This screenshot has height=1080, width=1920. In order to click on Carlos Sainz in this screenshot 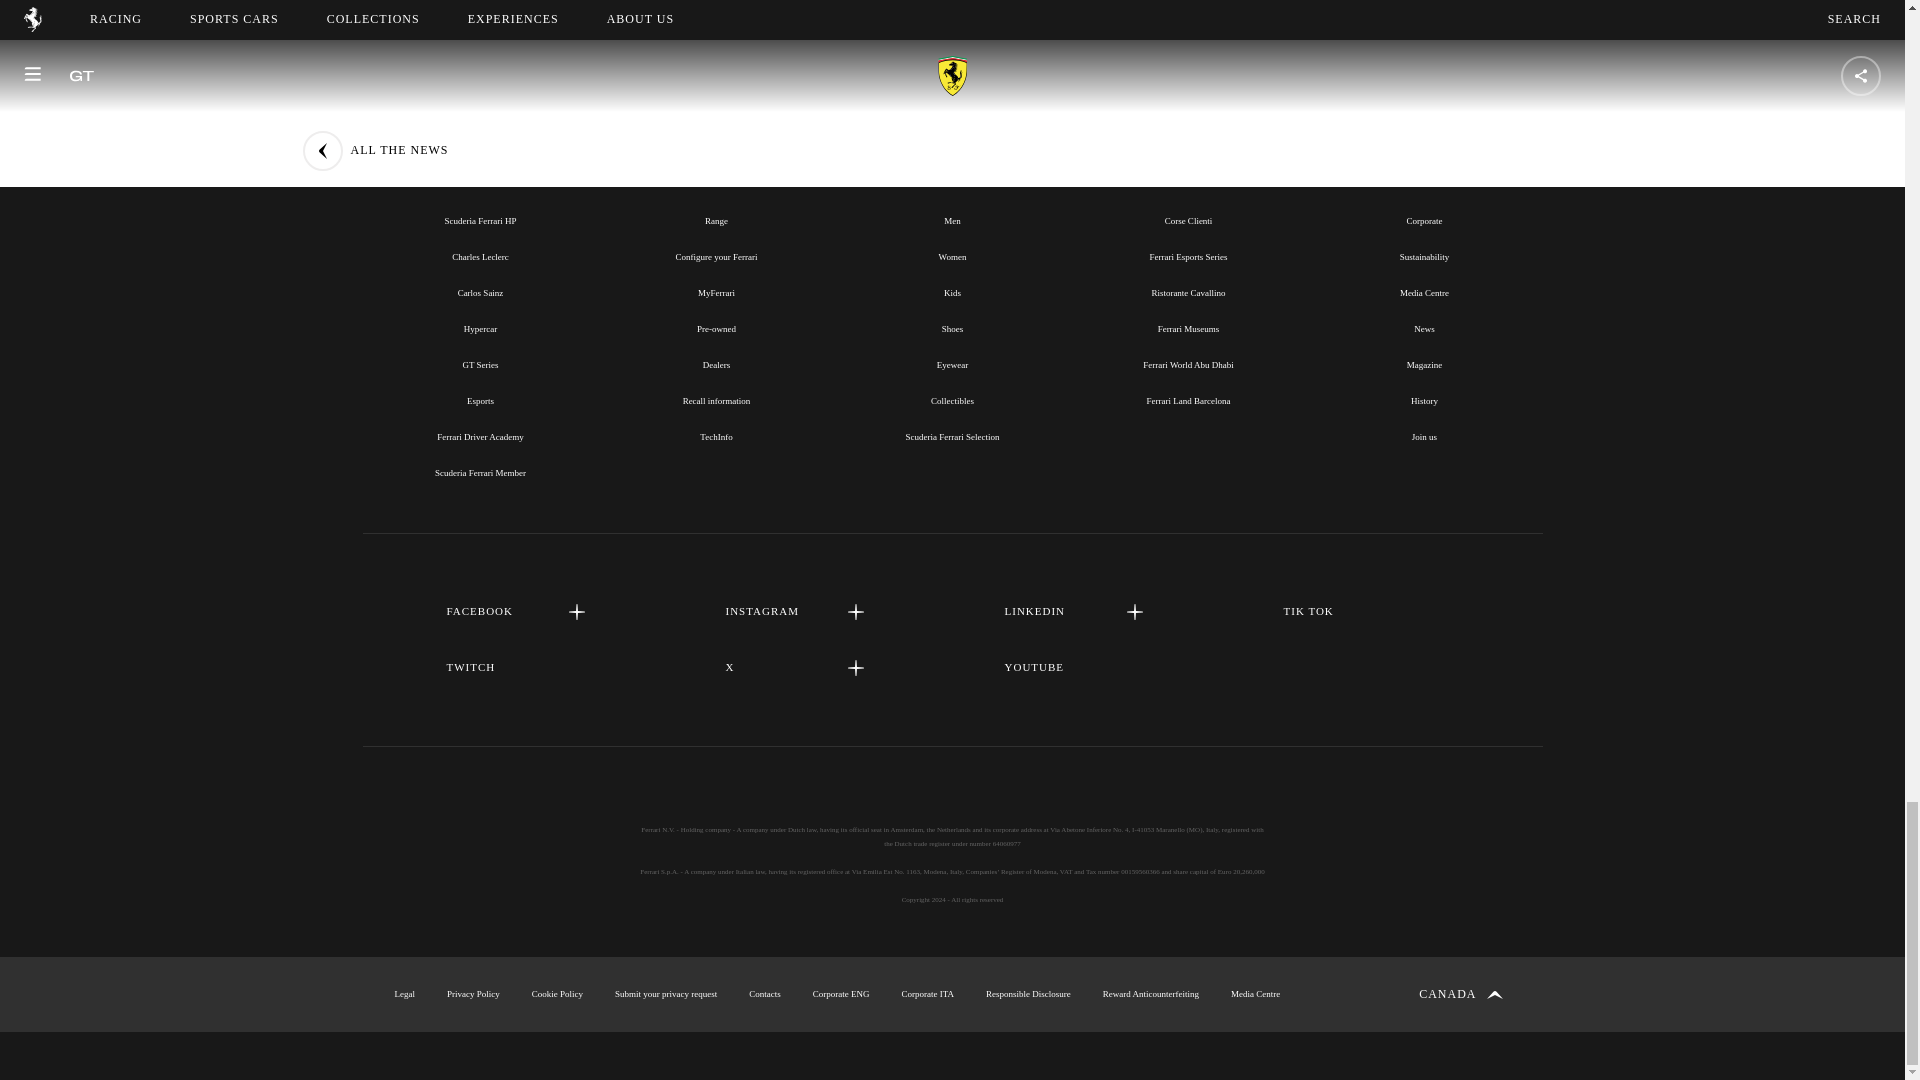, I will do `click(480, 293)`.